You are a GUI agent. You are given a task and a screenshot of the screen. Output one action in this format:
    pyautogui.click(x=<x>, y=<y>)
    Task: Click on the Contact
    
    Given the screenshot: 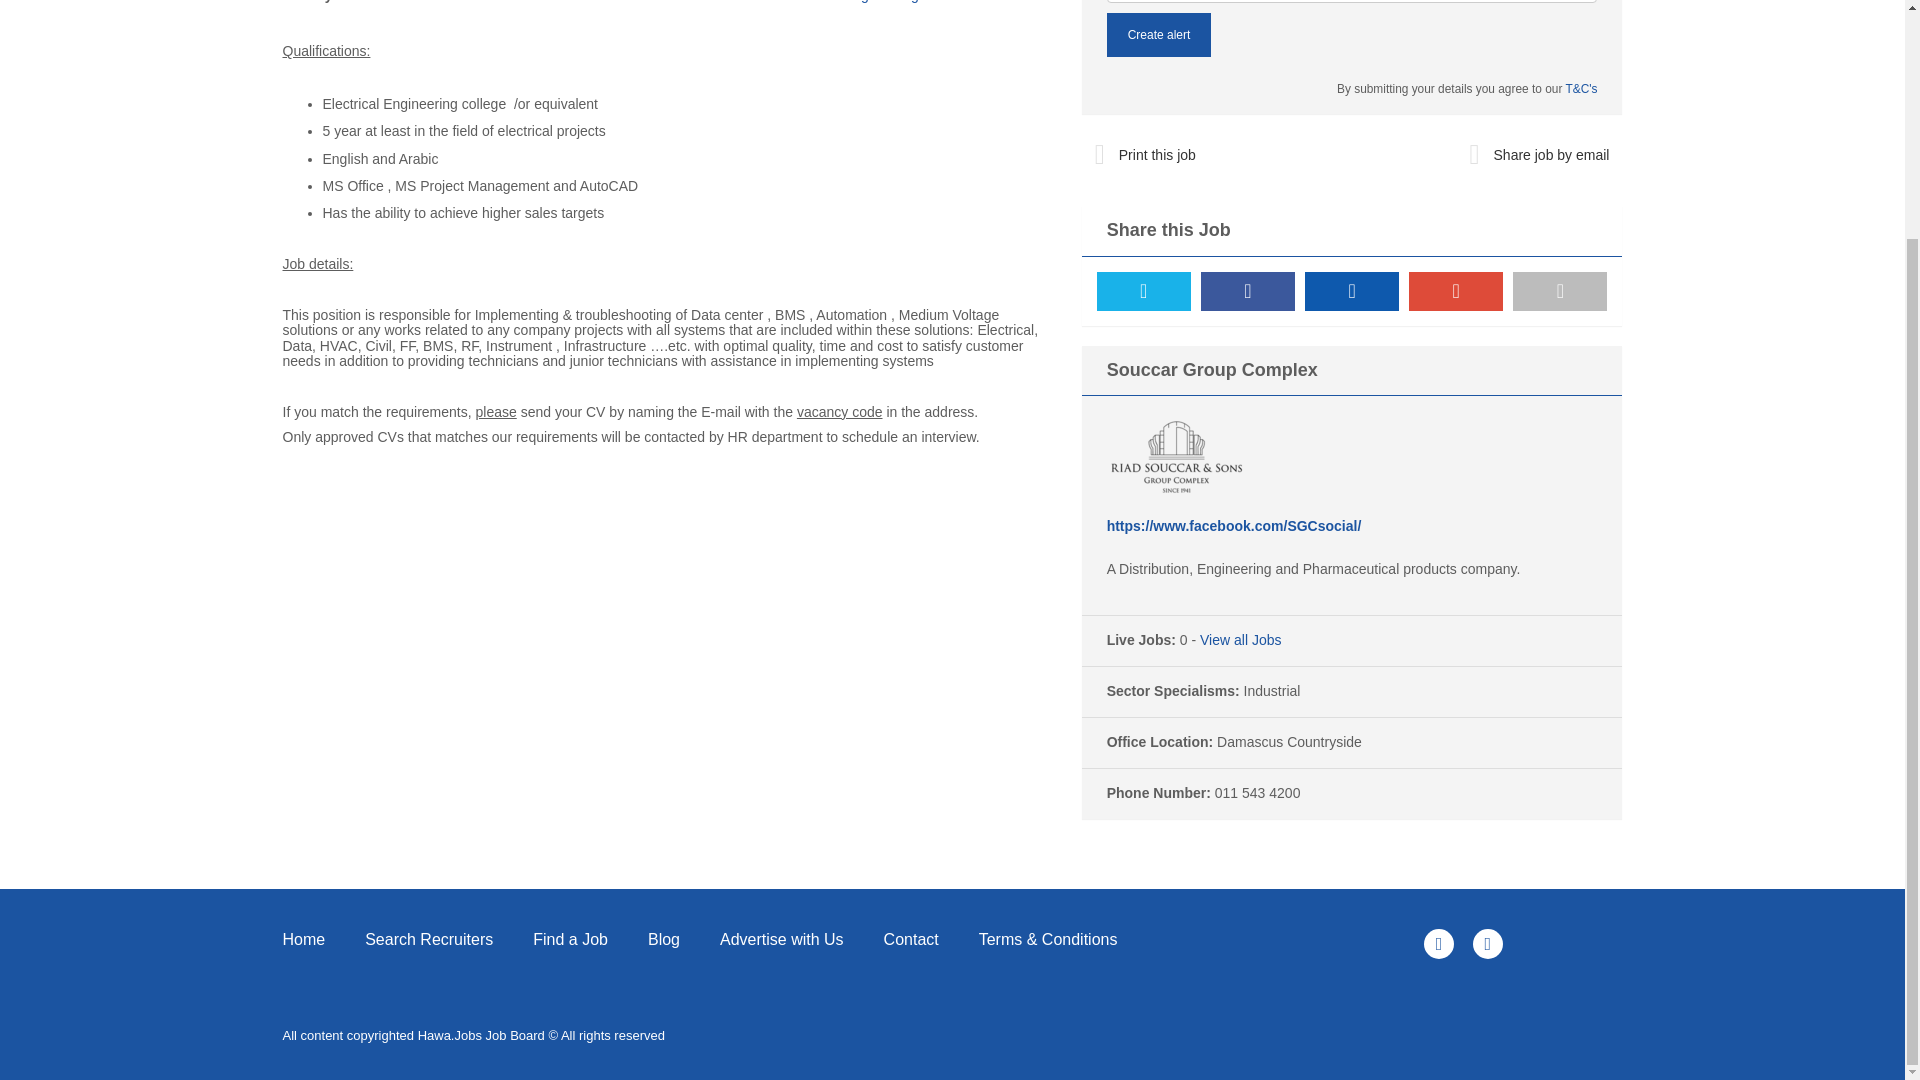 What is the action you would take?
    pyautogui.click(x=911, y=938)
    